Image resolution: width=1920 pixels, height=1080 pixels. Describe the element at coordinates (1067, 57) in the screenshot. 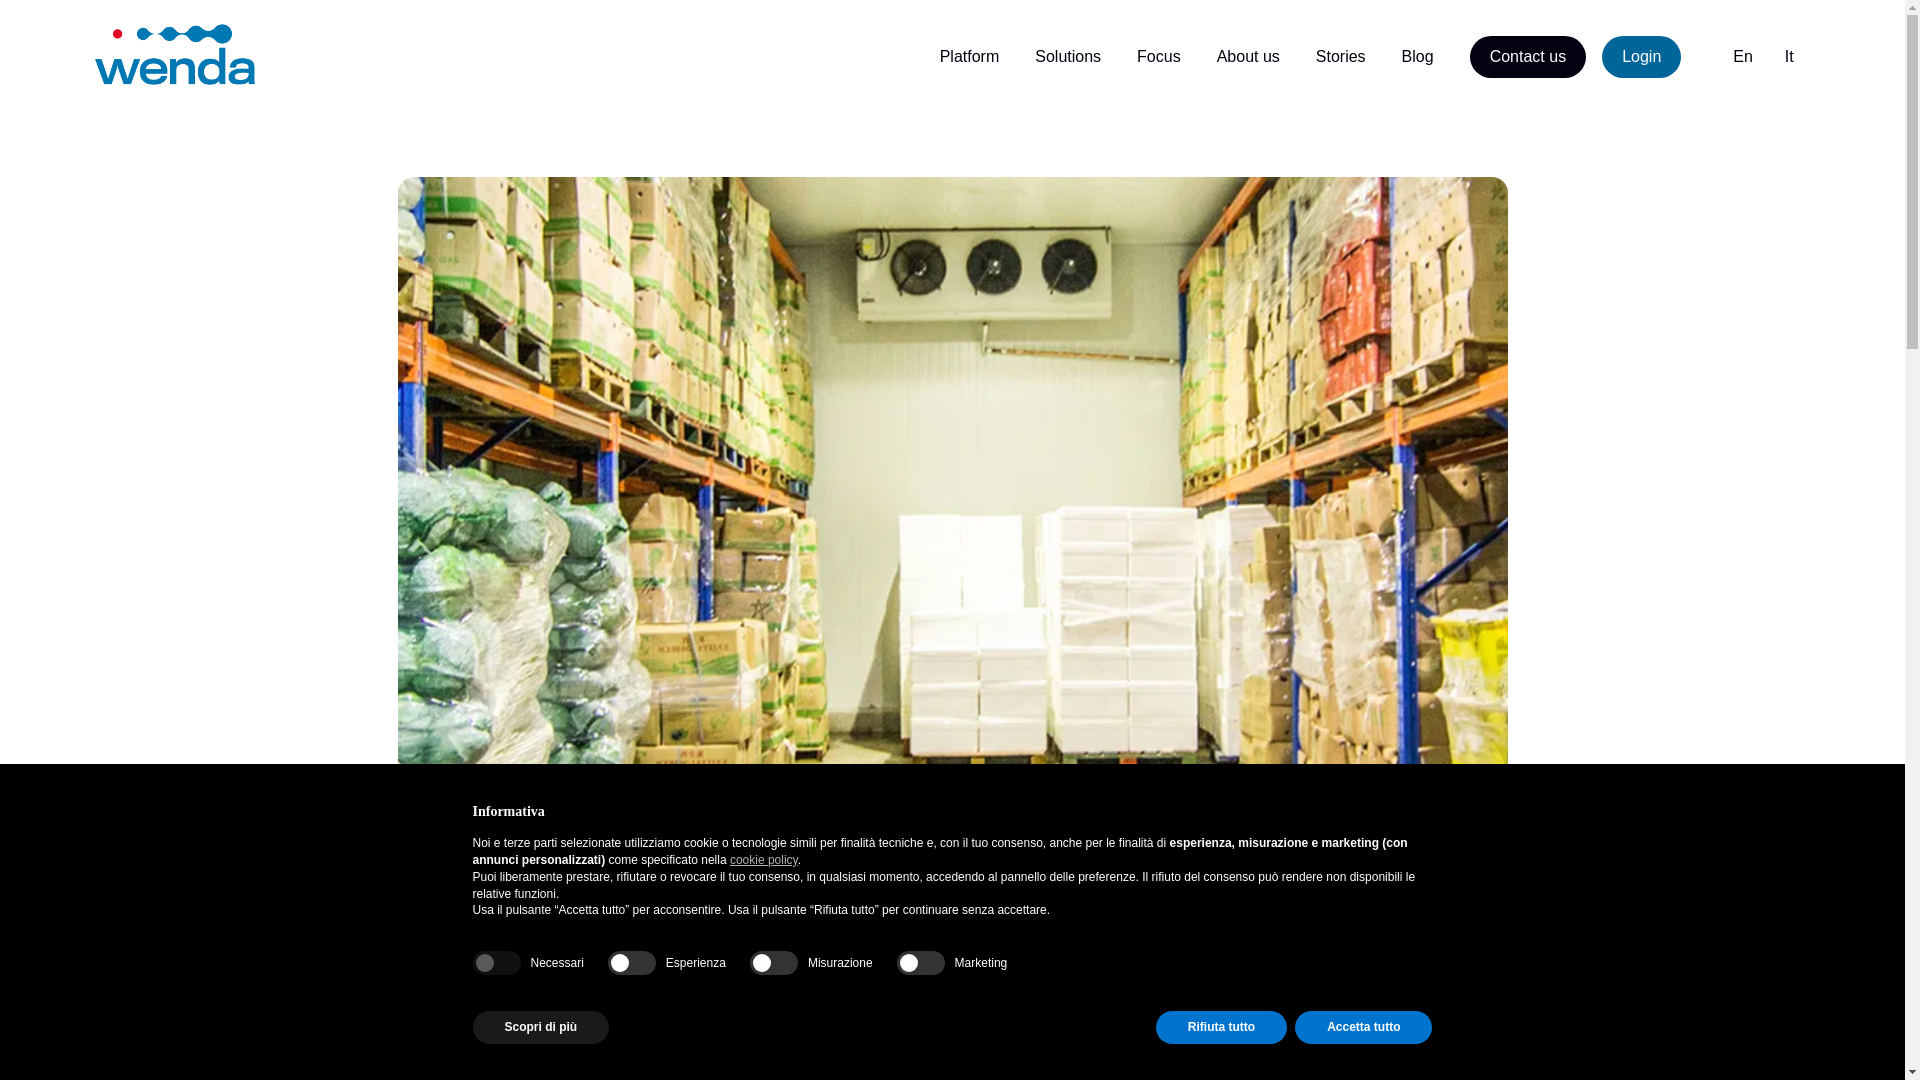

I see `Solutions` at that location.